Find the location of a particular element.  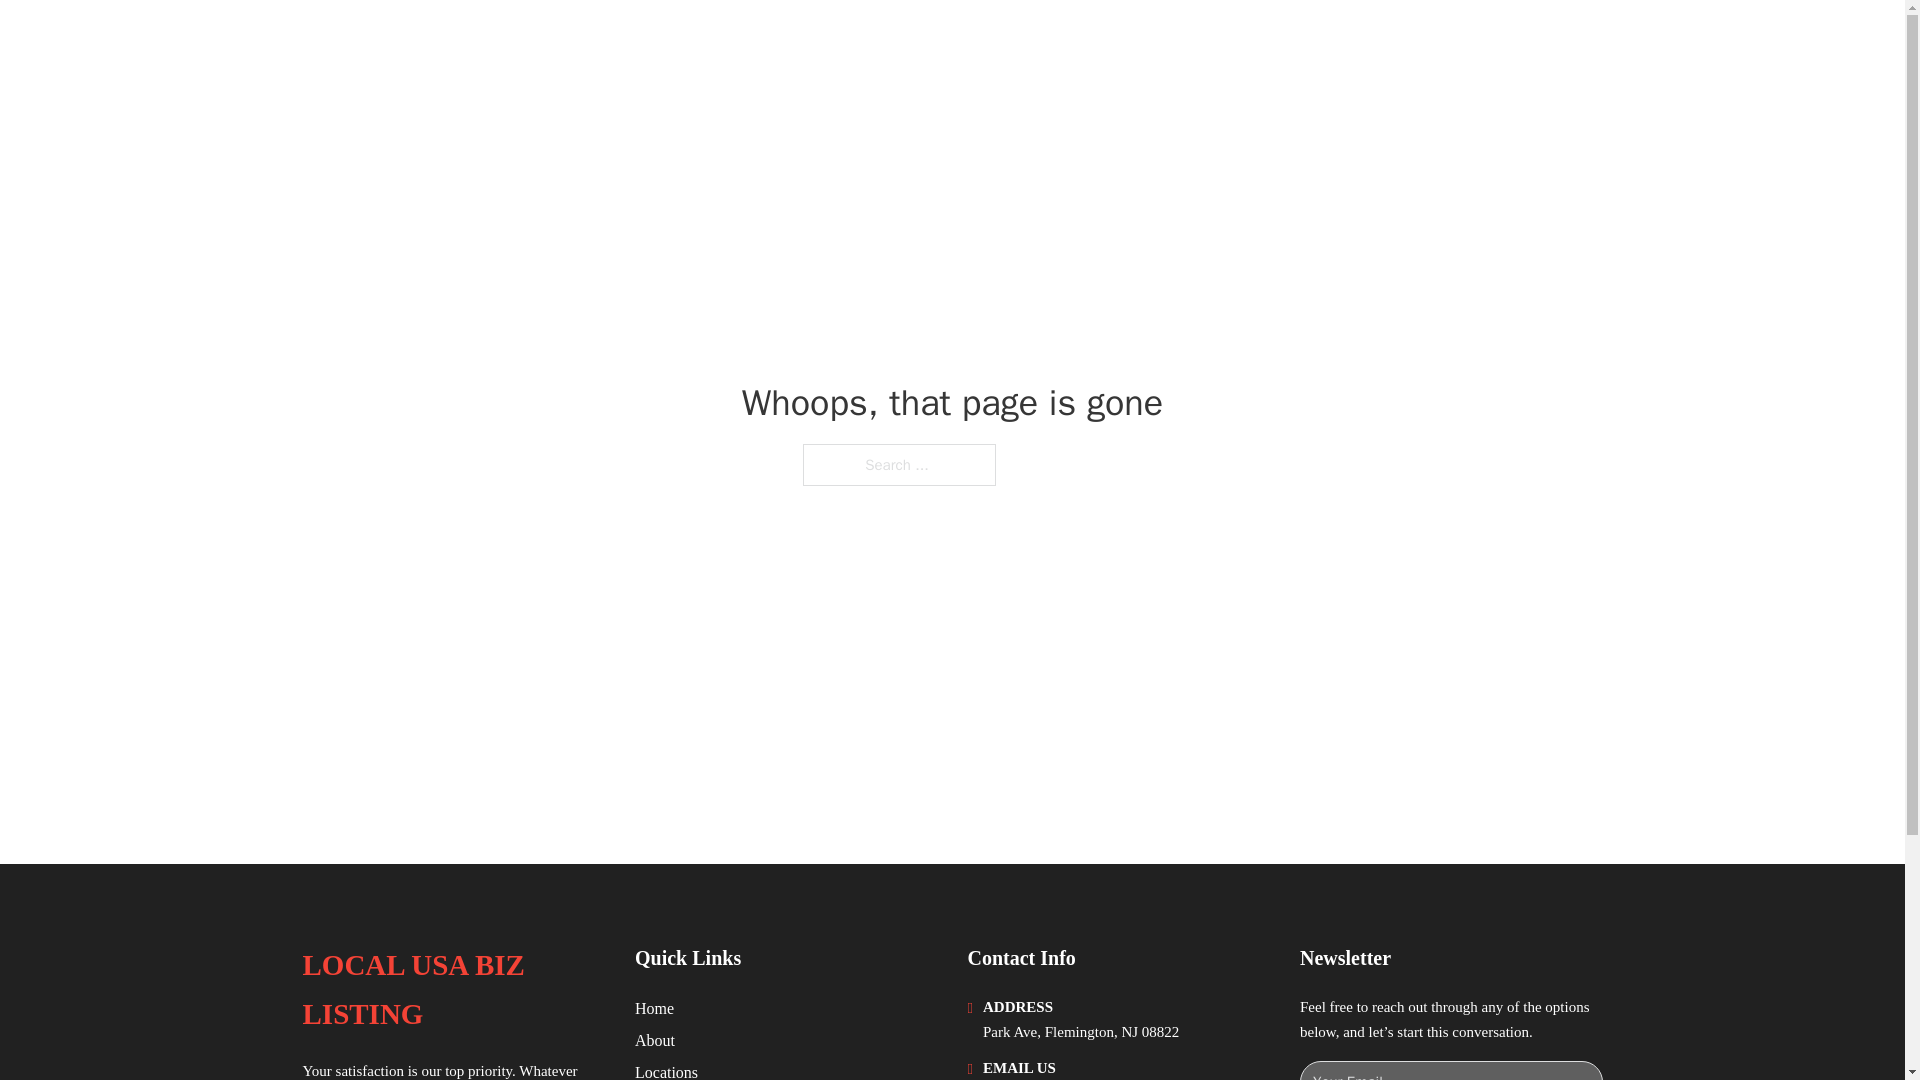

About is located at coordinates (655, 1040).